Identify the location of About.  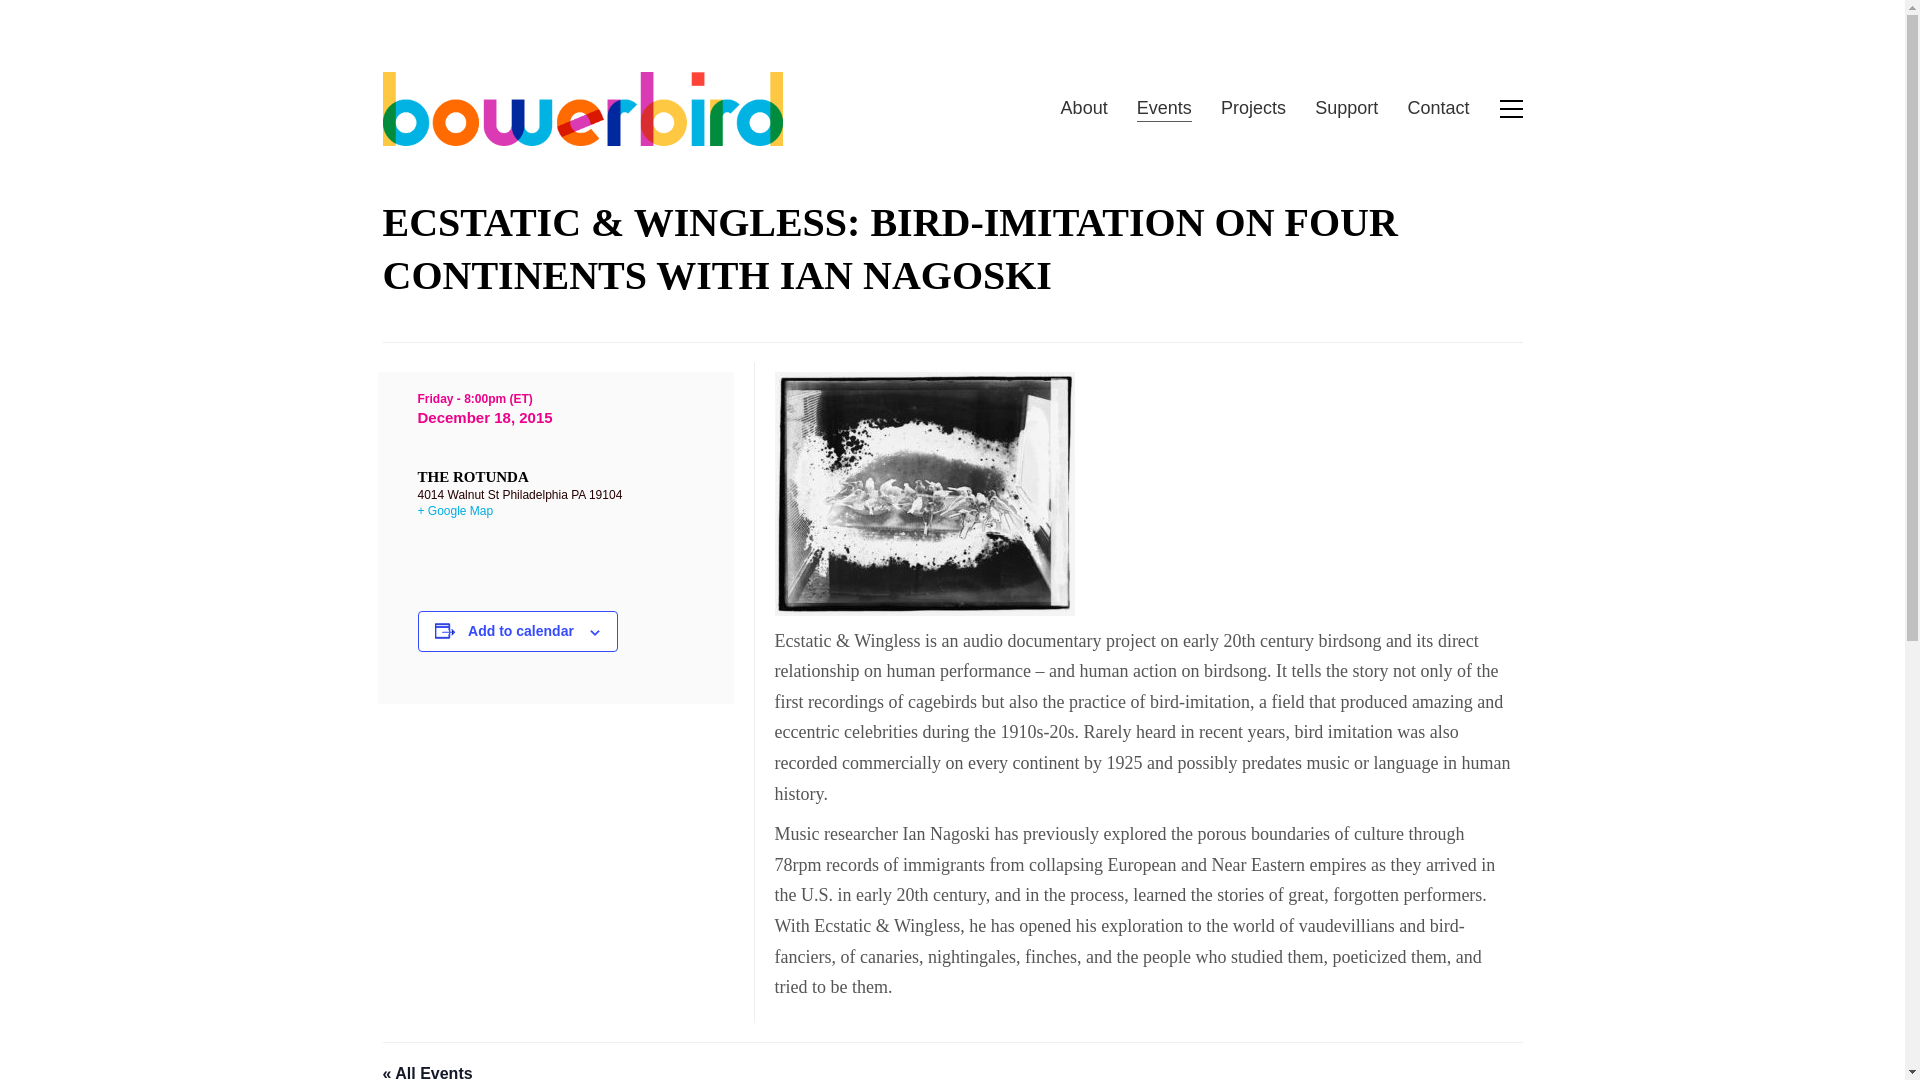
(1084, 108).